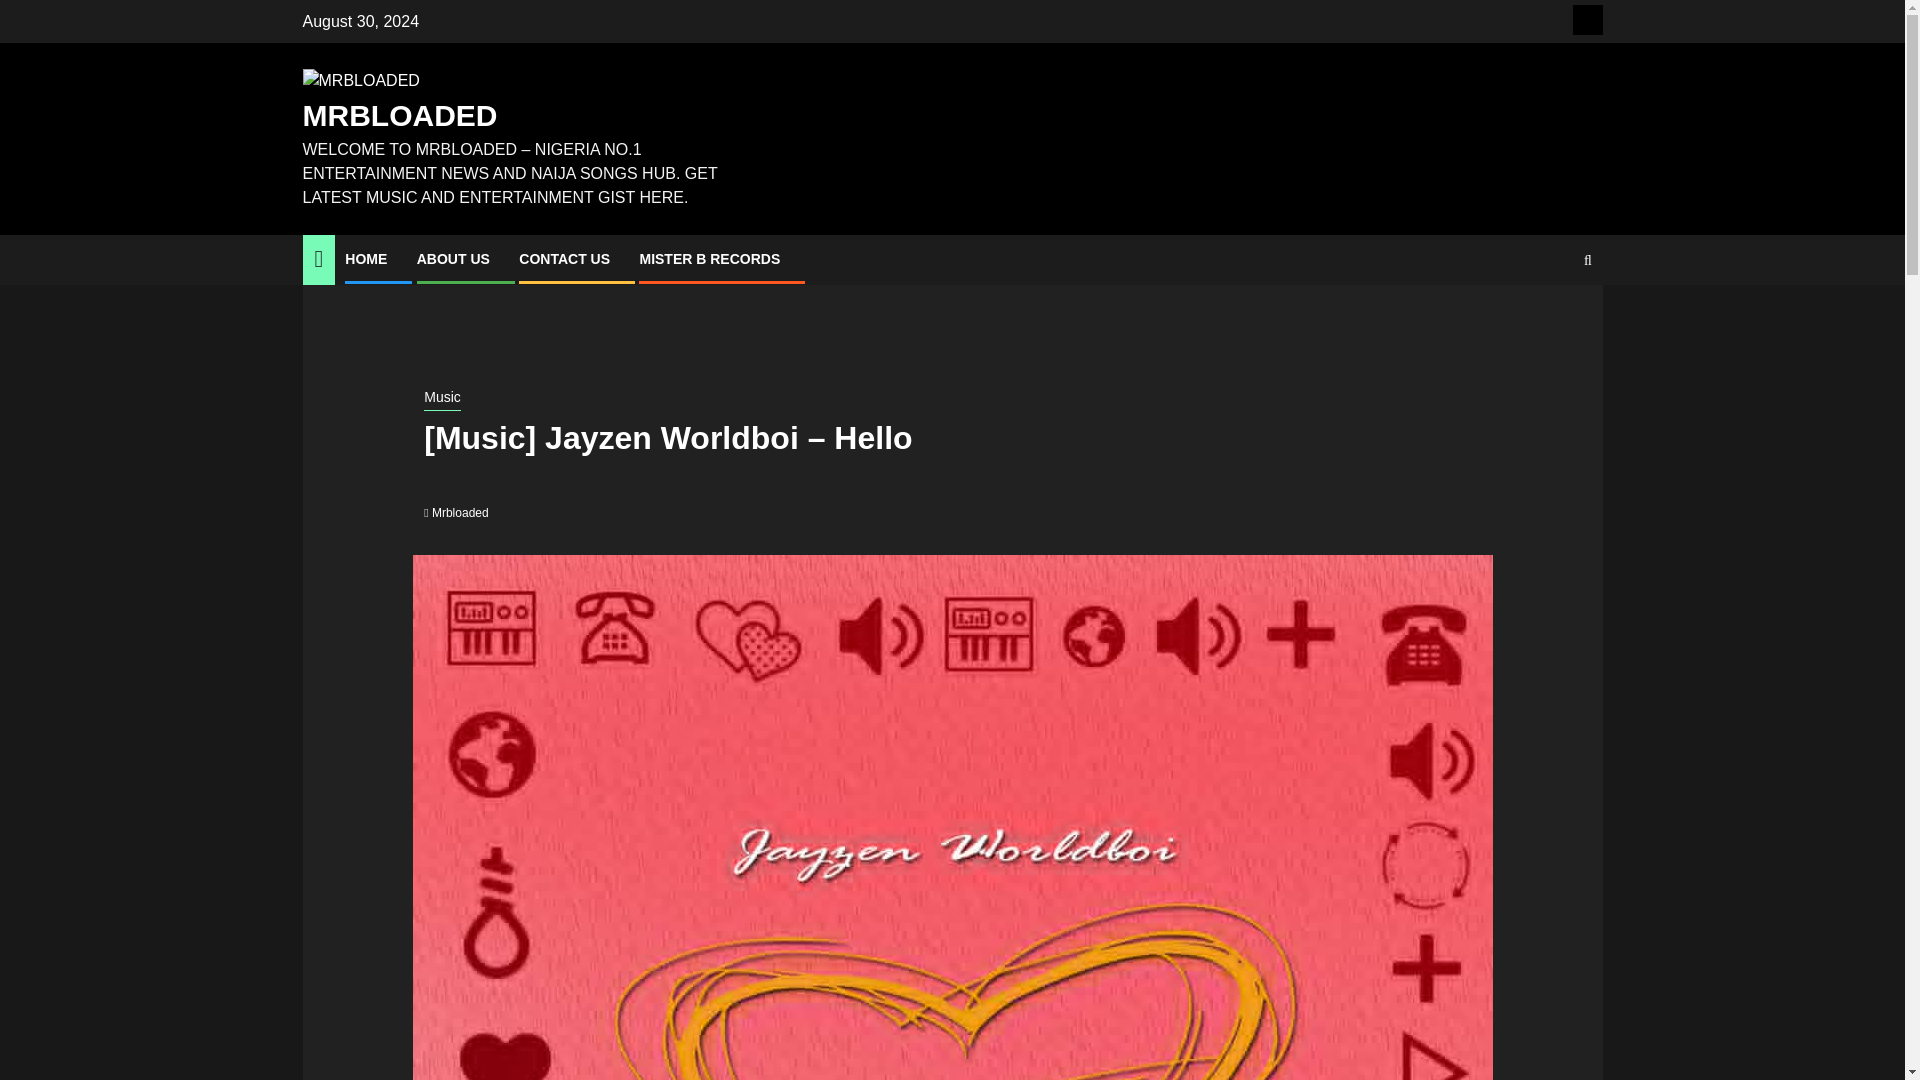 This screenshot has width=1920, height=1080. What do you see at coordinates (442, 398) in the screenshot?
I see `Music` at bounding box center [442, 398].